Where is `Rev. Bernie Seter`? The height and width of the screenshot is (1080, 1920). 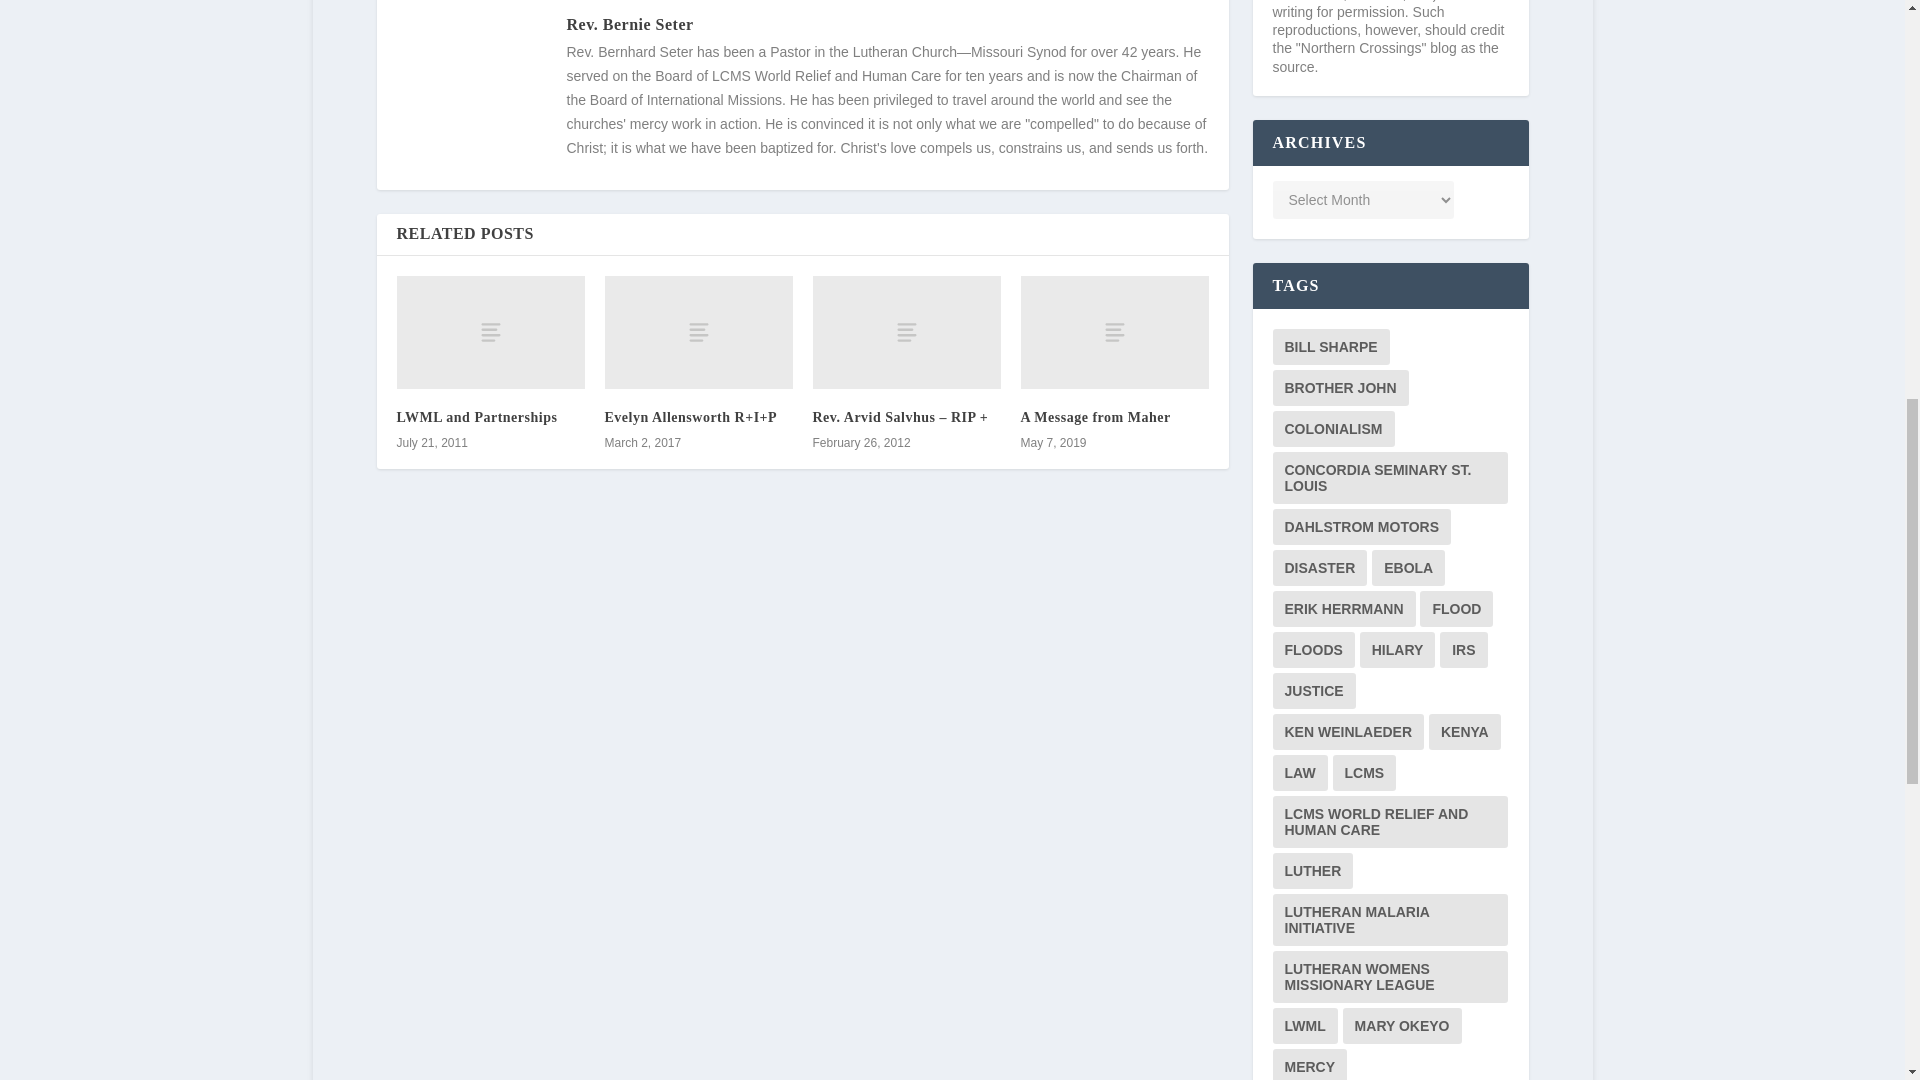
Rev. Bernie Seter is located at coordinates (630, 24).